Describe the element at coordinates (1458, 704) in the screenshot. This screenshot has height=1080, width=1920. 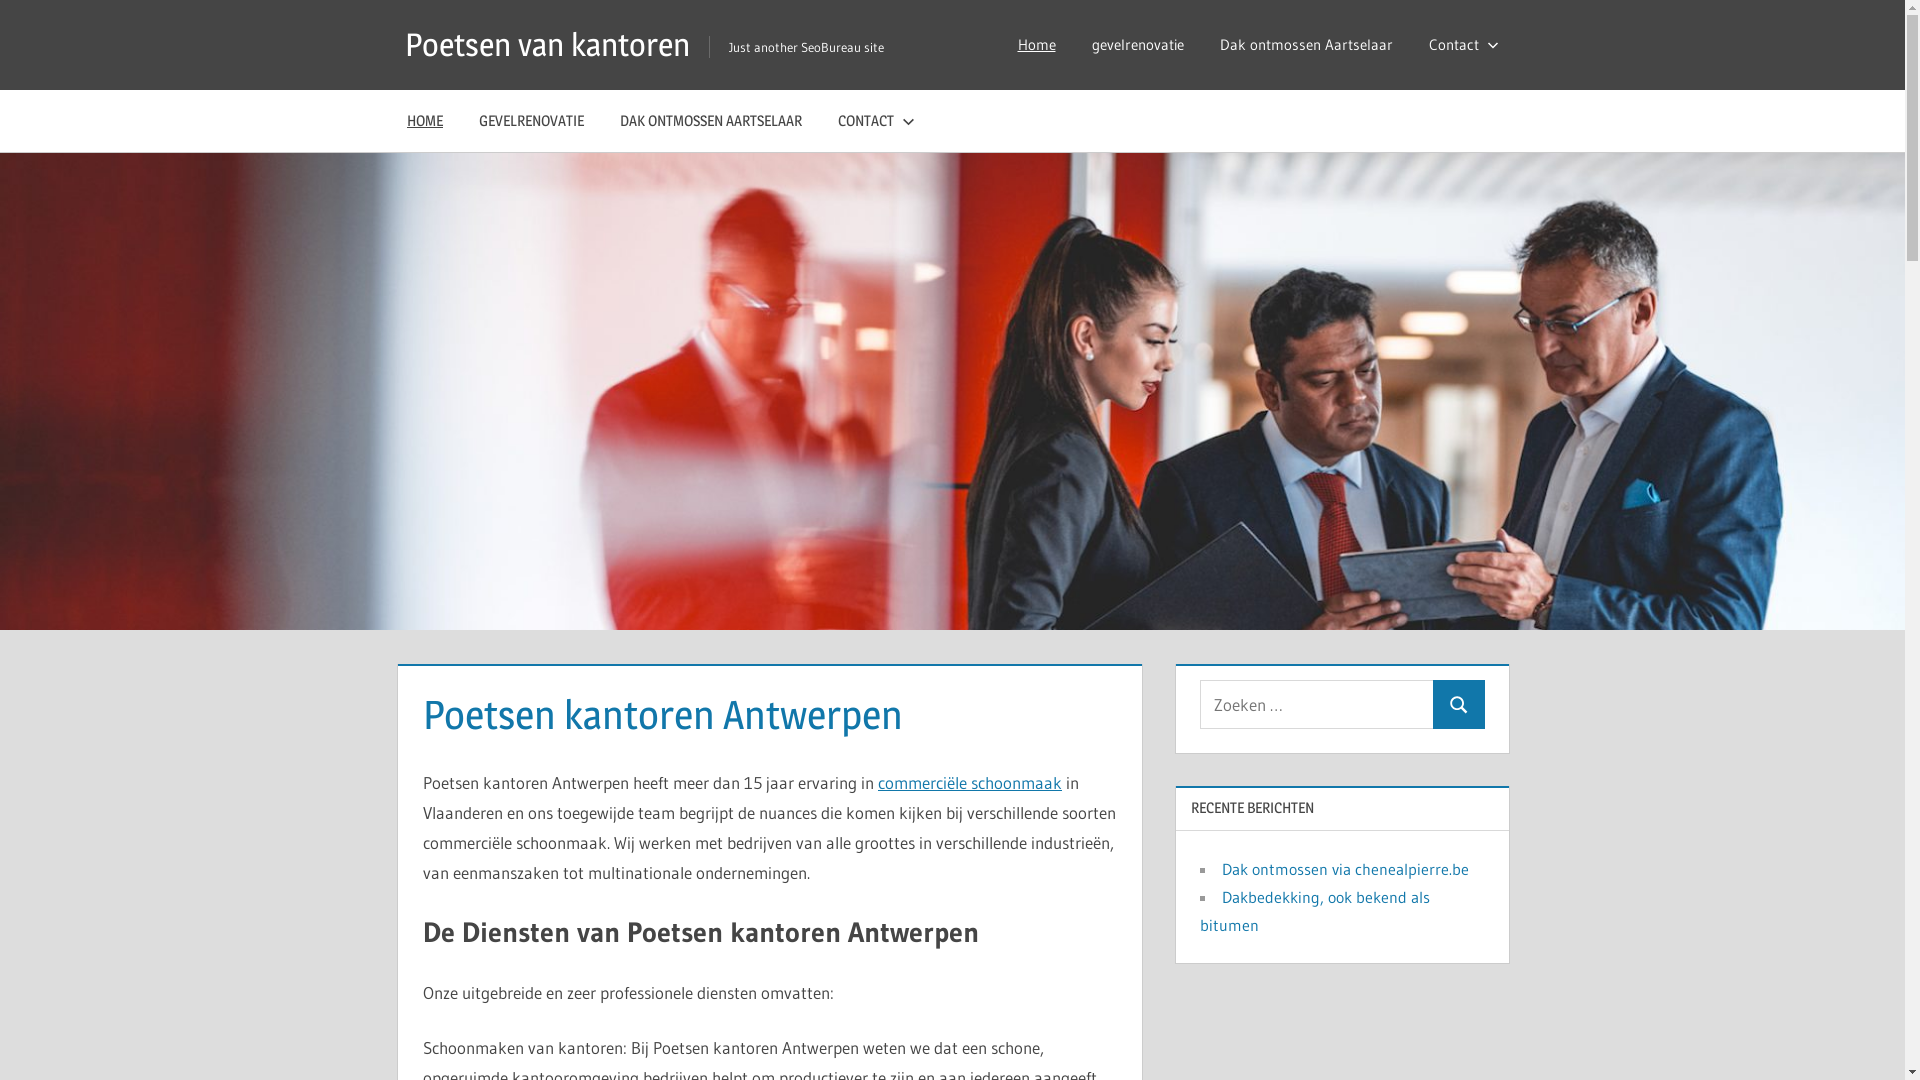
I see `Zoeken` at that location.